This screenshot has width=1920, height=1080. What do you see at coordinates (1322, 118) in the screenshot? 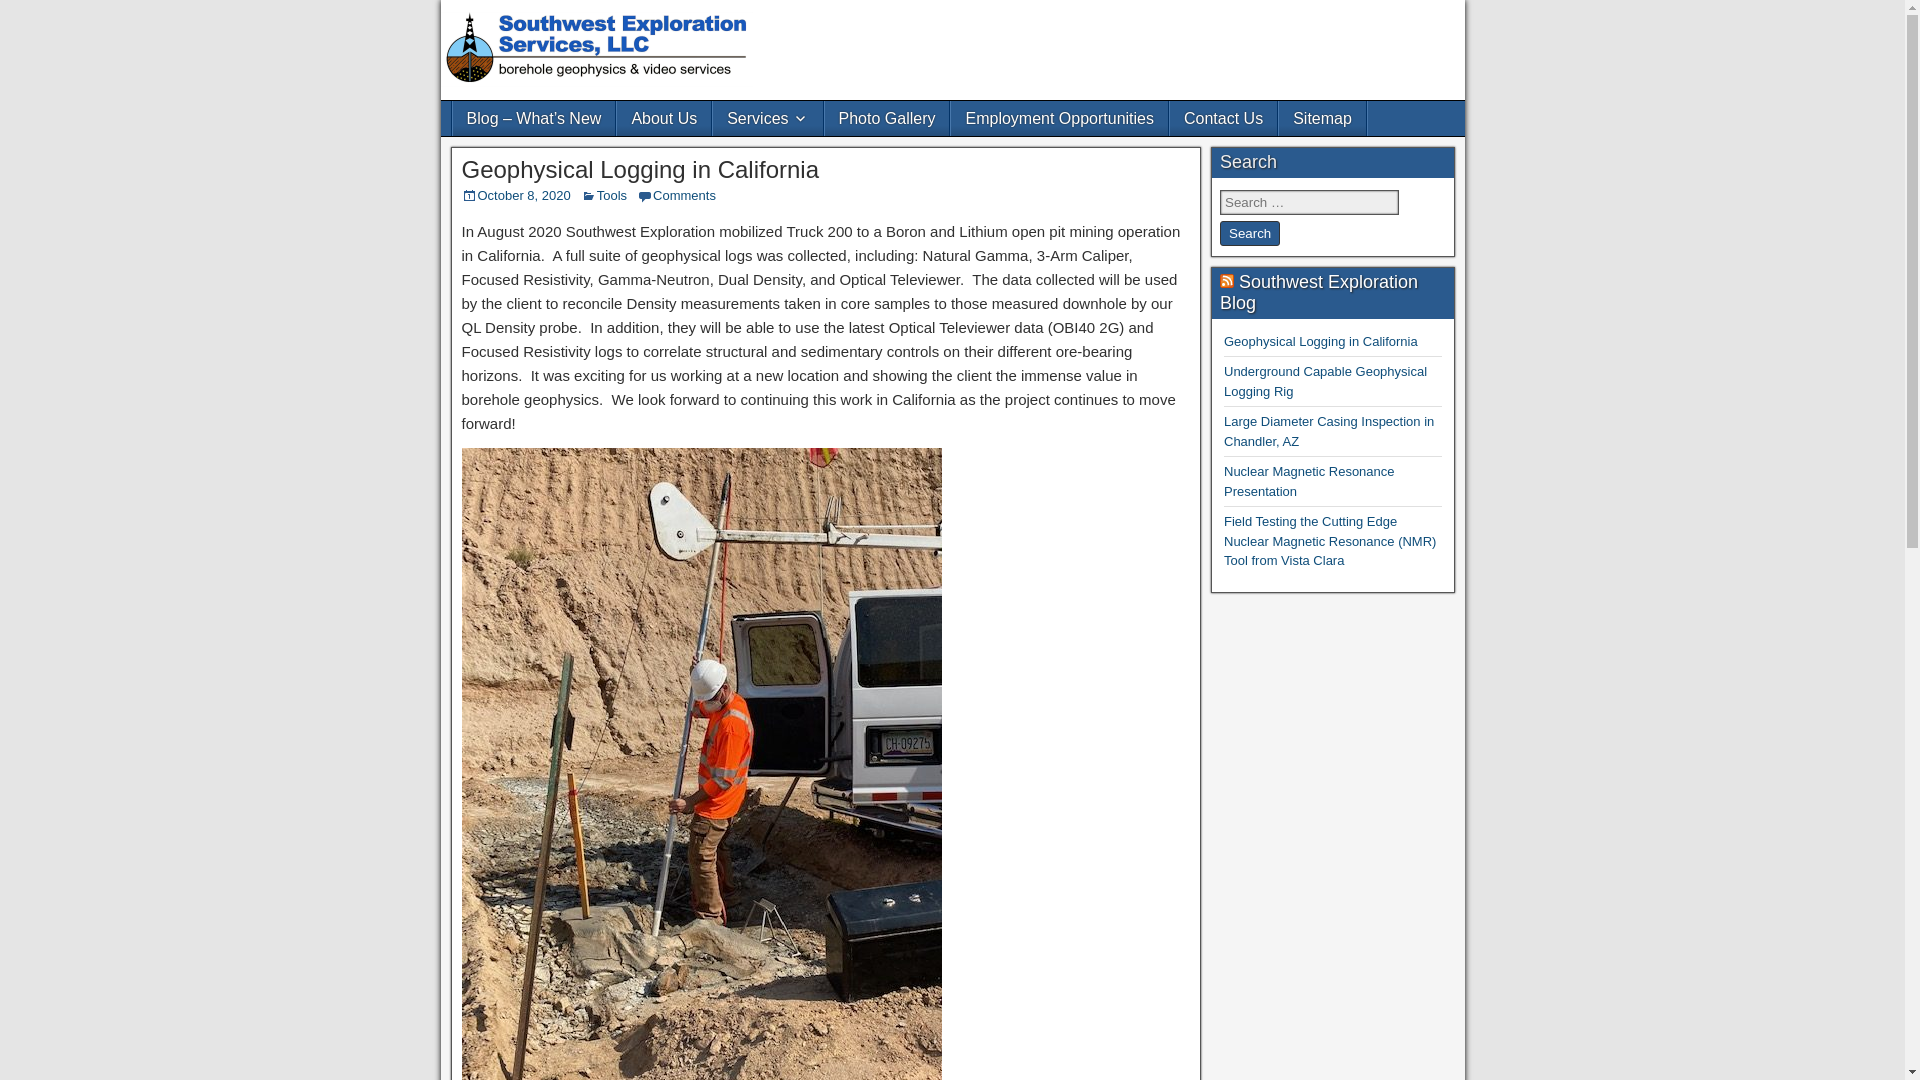
I see `Sitemap` at bounding box center [1322, 118].